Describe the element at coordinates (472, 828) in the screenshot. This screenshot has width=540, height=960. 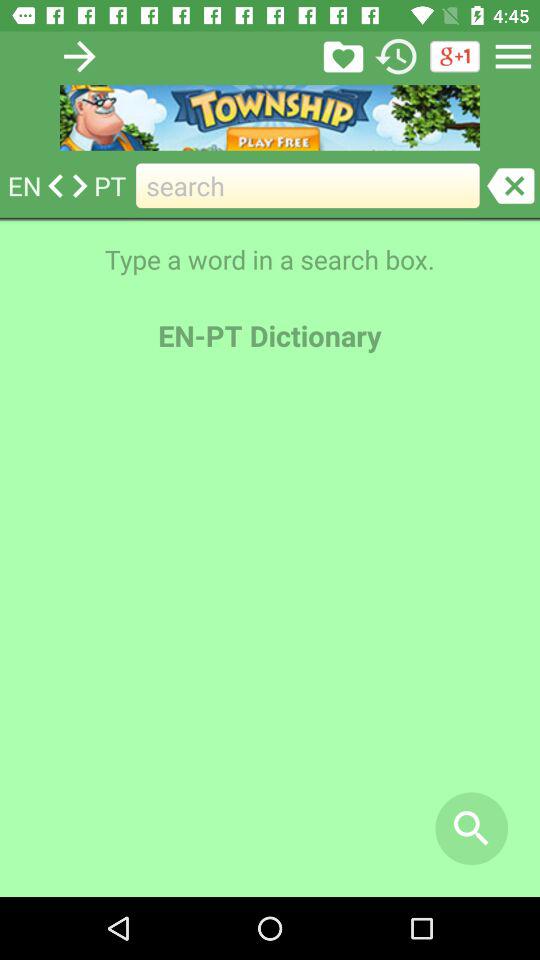
I see `turn on the app below type a word app` at that location.